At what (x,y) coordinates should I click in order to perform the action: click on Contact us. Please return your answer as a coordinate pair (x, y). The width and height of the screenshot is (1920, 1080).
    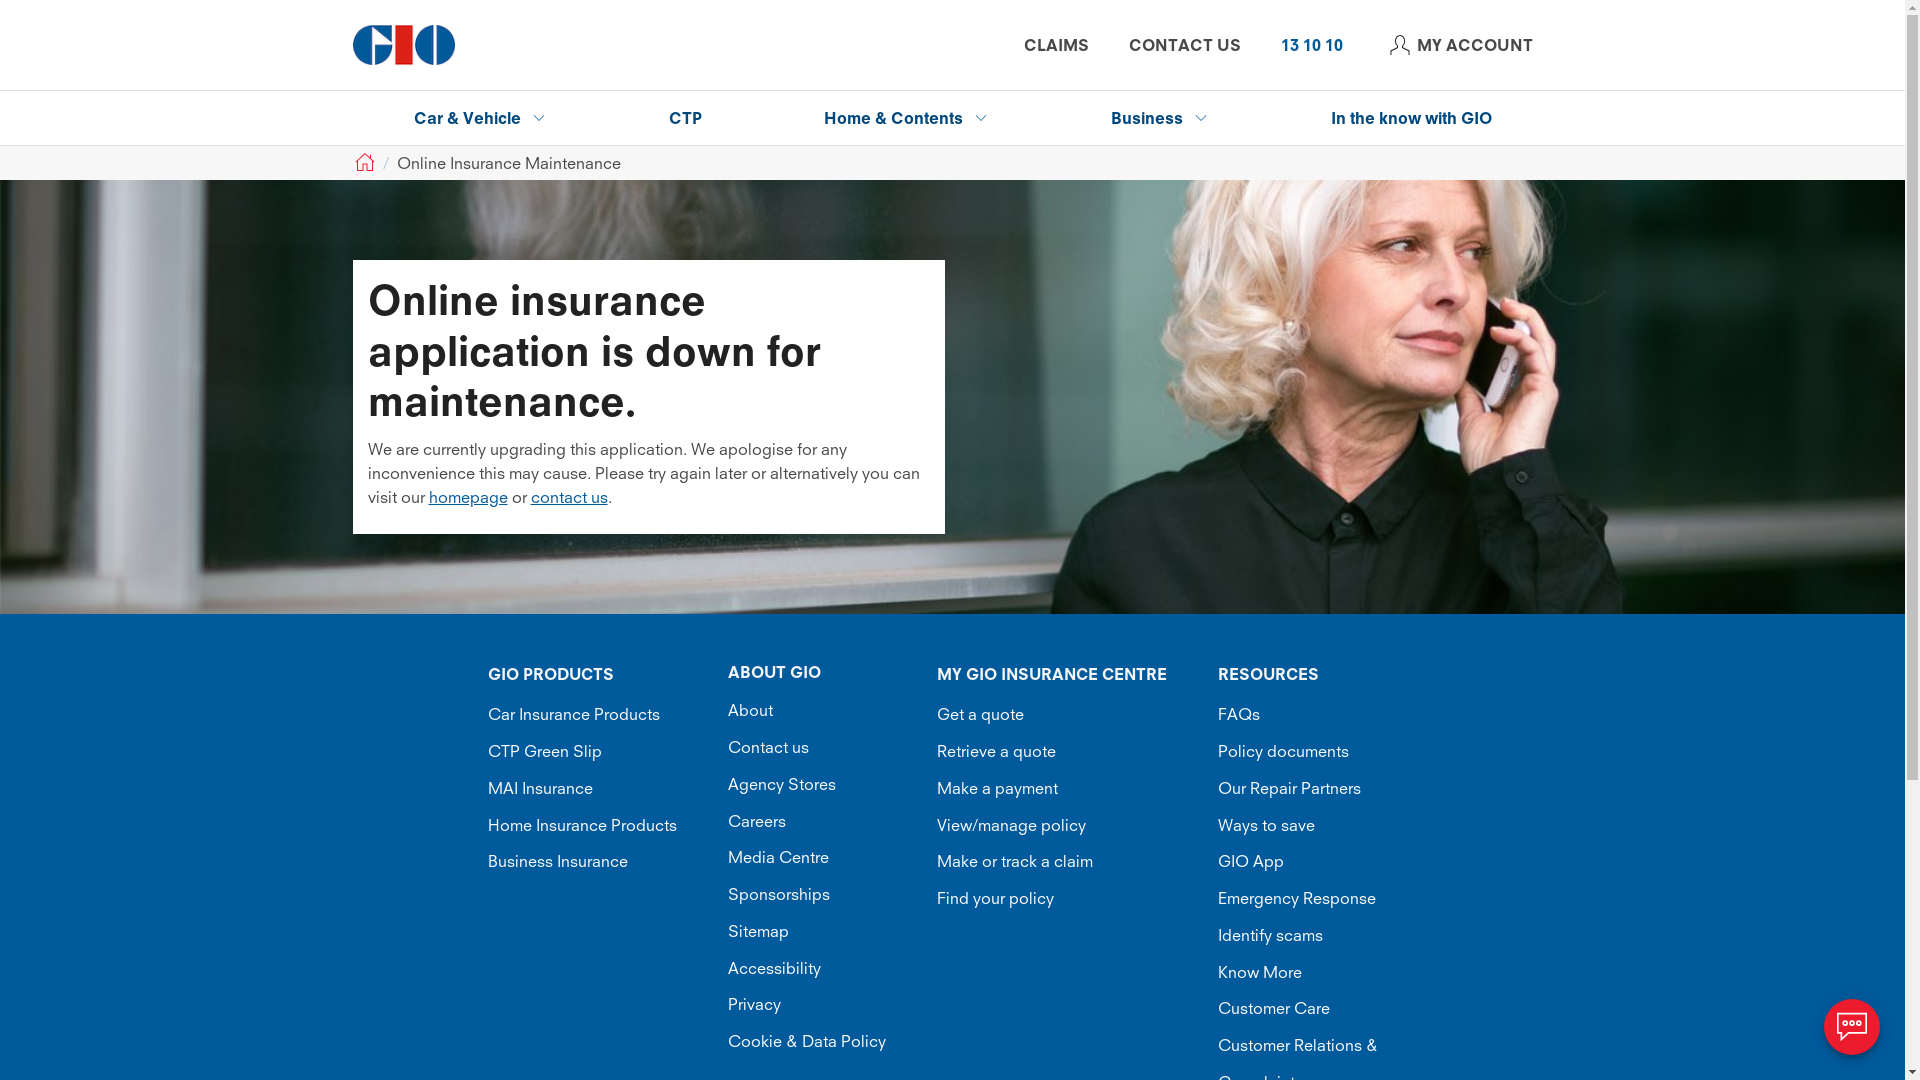
    Looking at the image, I should click on (828, 748).